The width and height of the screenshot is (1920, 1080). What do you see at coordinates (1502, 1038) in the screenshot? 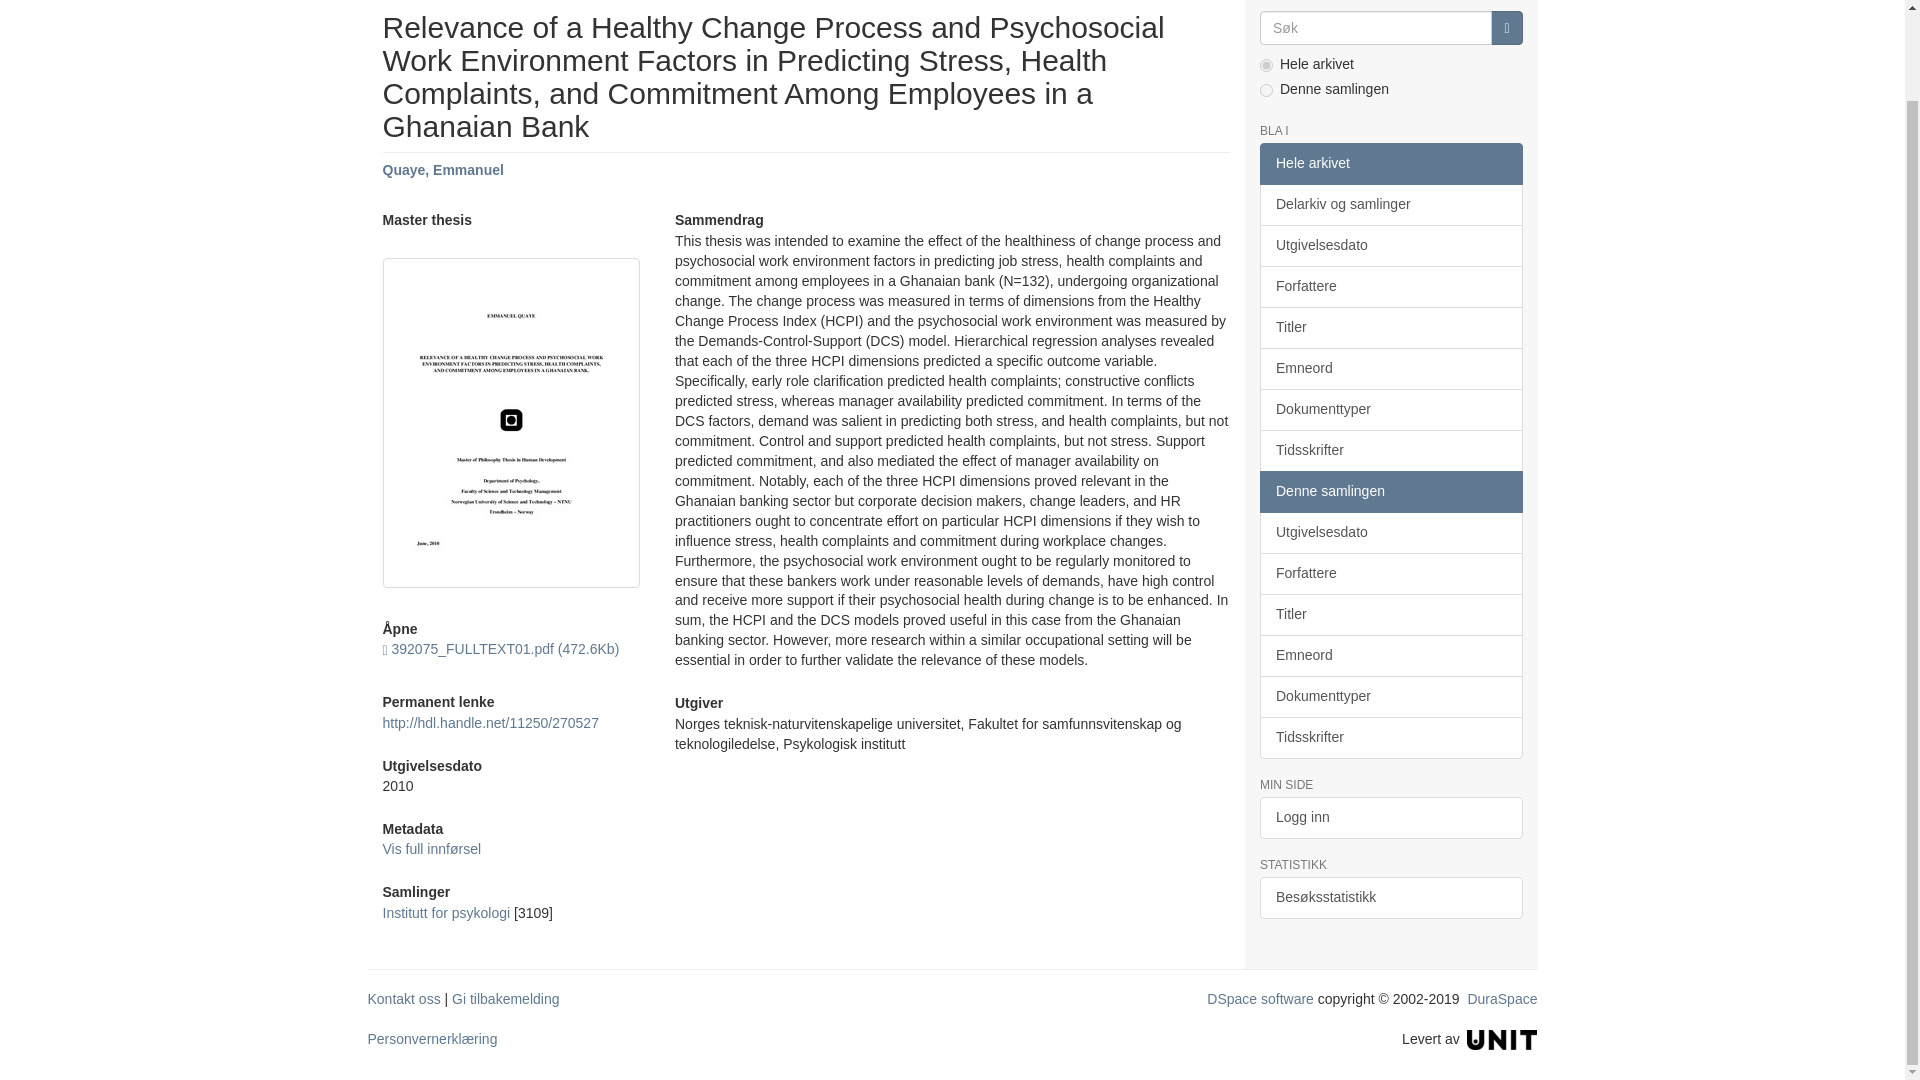
I see `Unit` at bounding box center [1502, 1038].